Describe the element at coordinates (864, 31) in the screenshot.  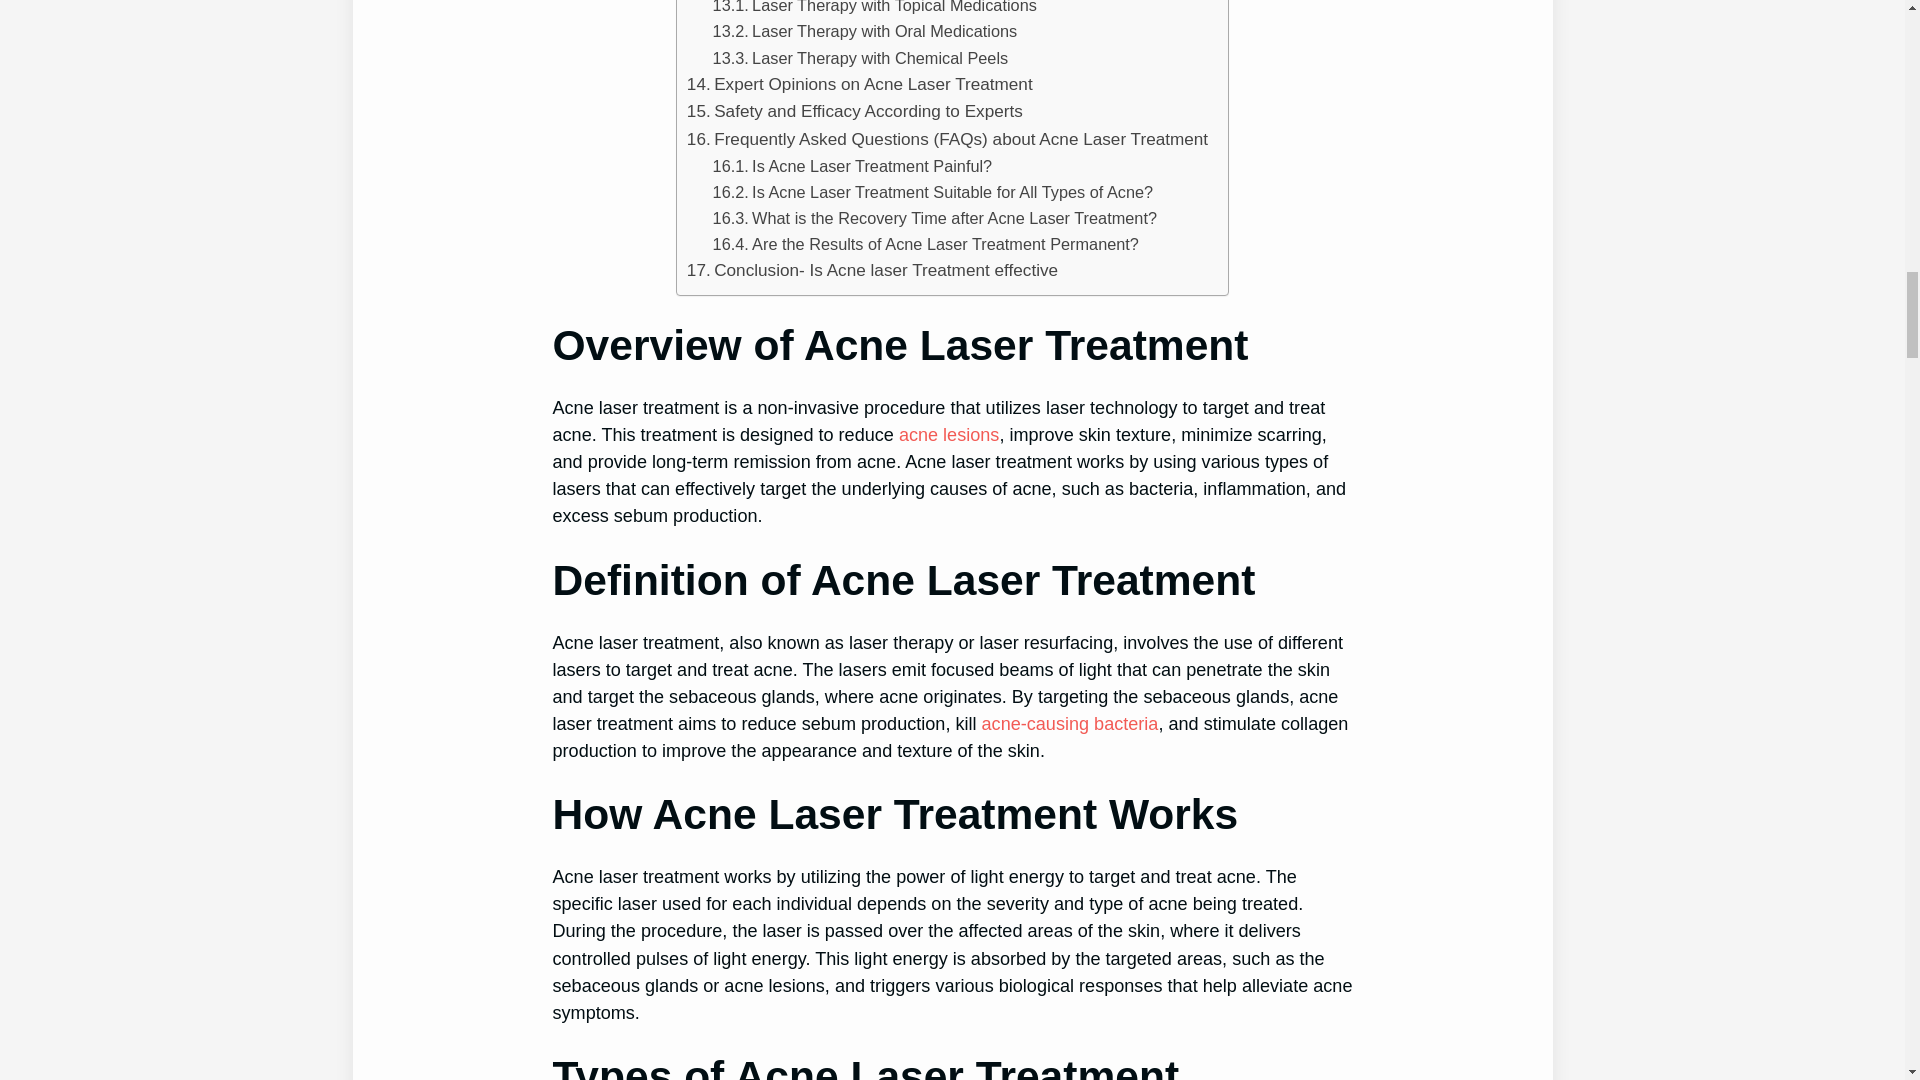
I see `Laser Therapy with Oral Medications` at that location.